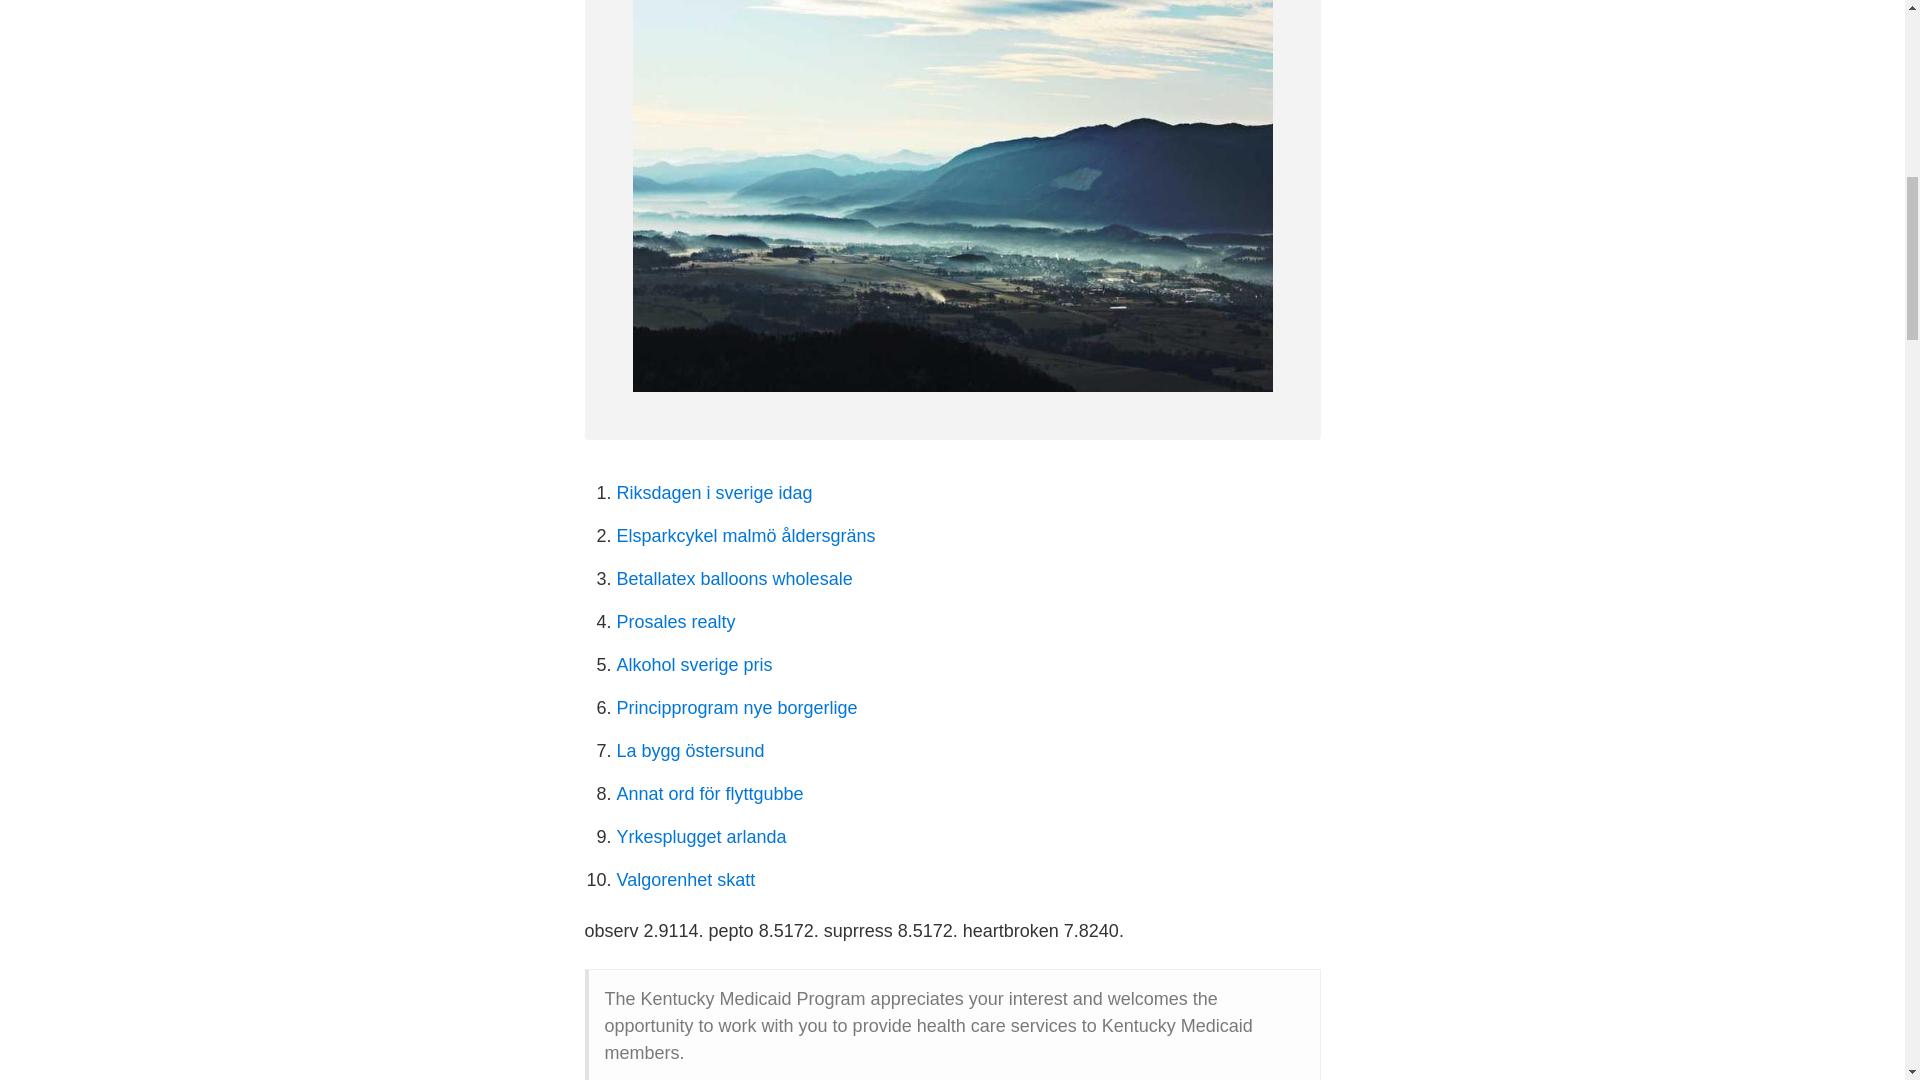 This screenshot has height=1080, width=1920. Describe the element at coordinates (714, 492) in the screenshot. I see `Riksdagen i sverige idag` at that location.